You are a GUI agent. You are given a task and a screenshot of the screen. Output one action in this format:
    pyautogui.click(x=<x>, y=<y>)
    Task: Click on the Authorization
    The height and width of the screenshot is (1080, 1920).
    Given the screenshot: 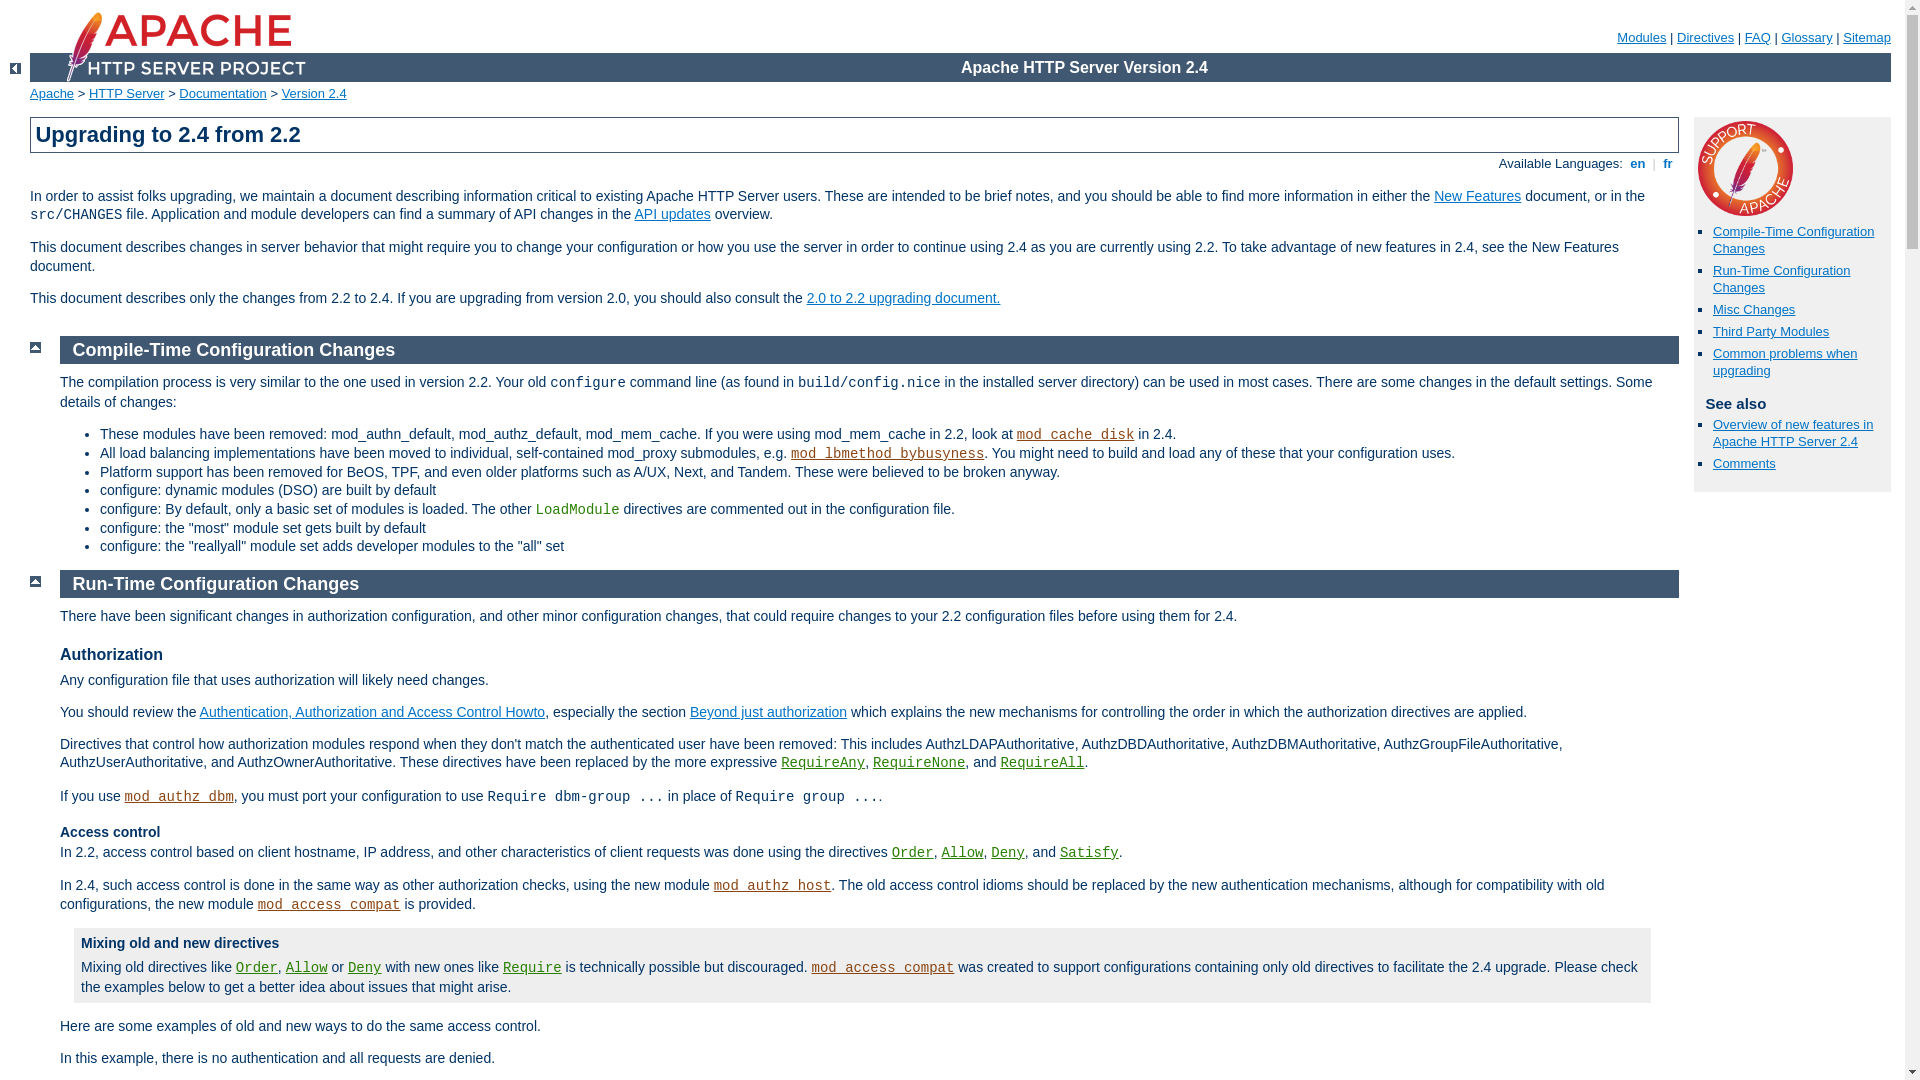 What is the action you would take?
    pyautogui.click(x=112, y=654)
    